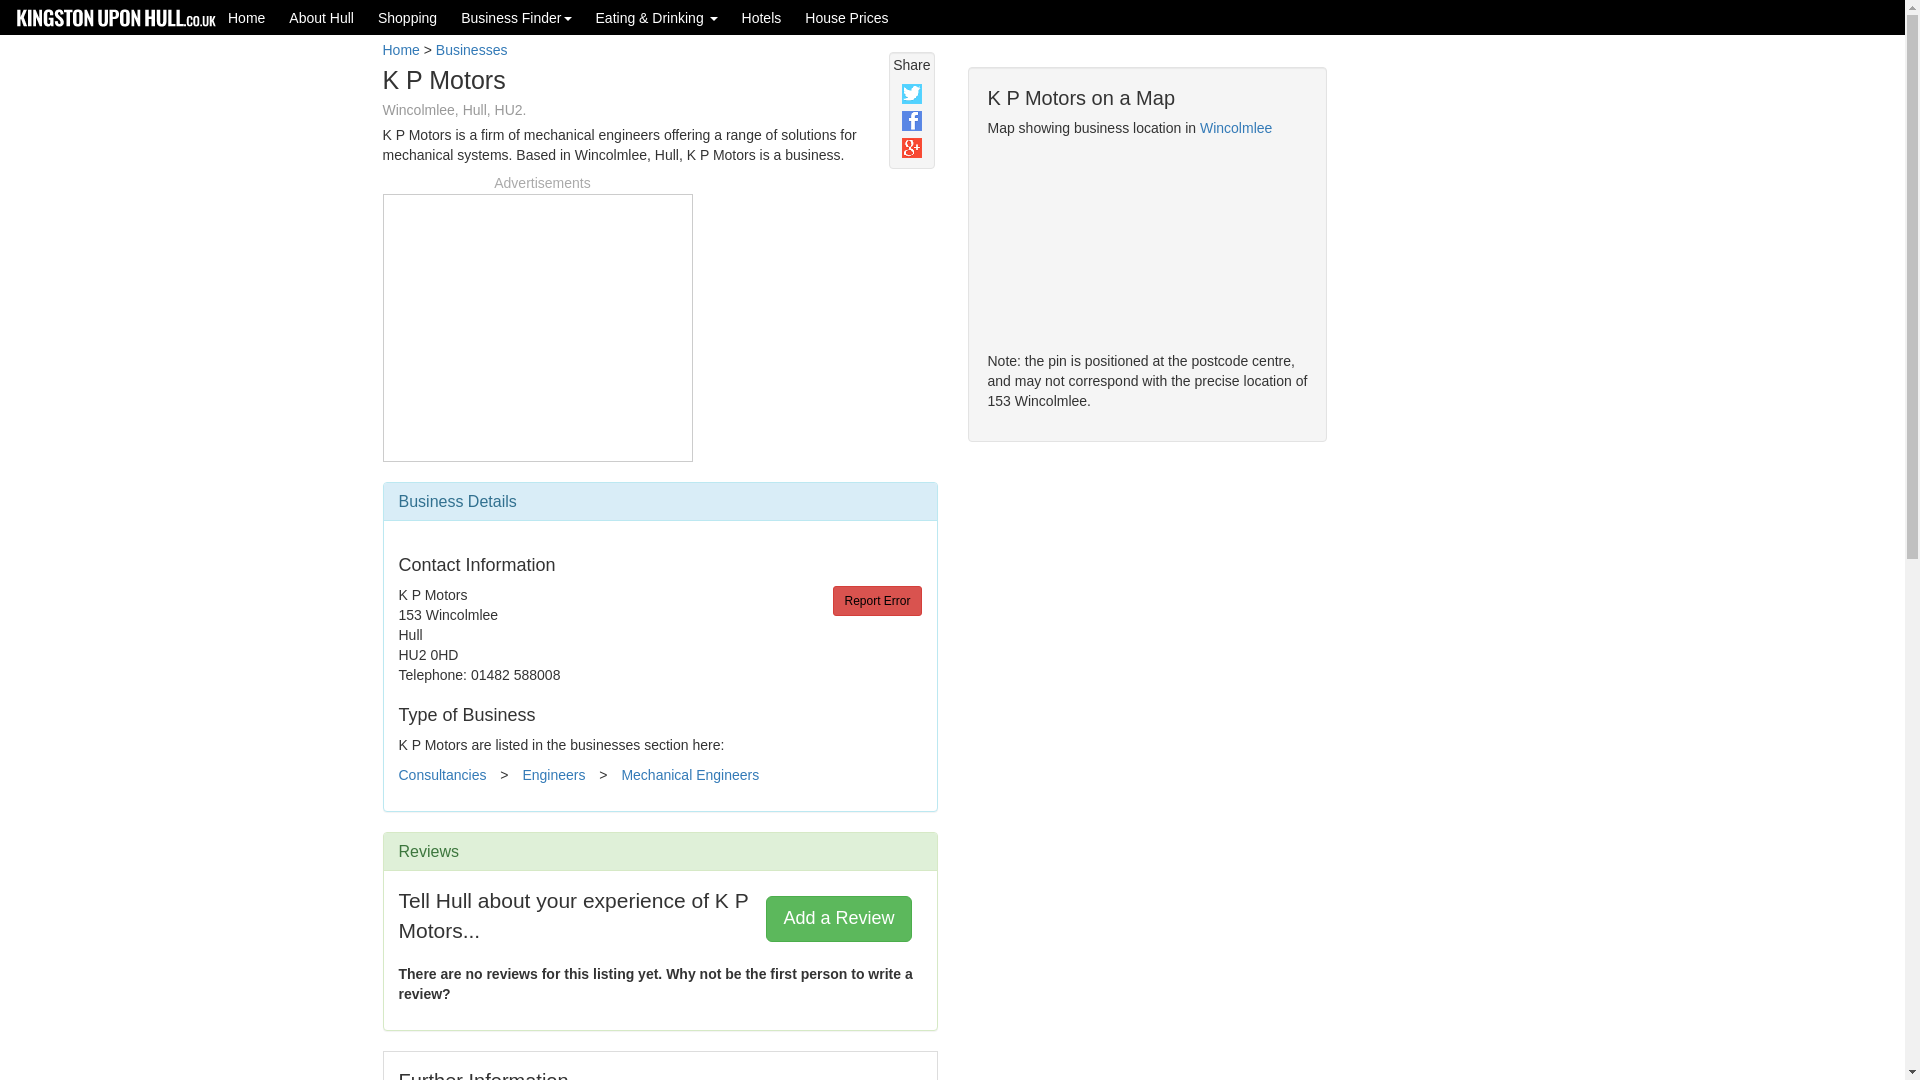 The width and height of the screenshot is (1920, 1080). I want to click on Add a Review, so click(838, 918).